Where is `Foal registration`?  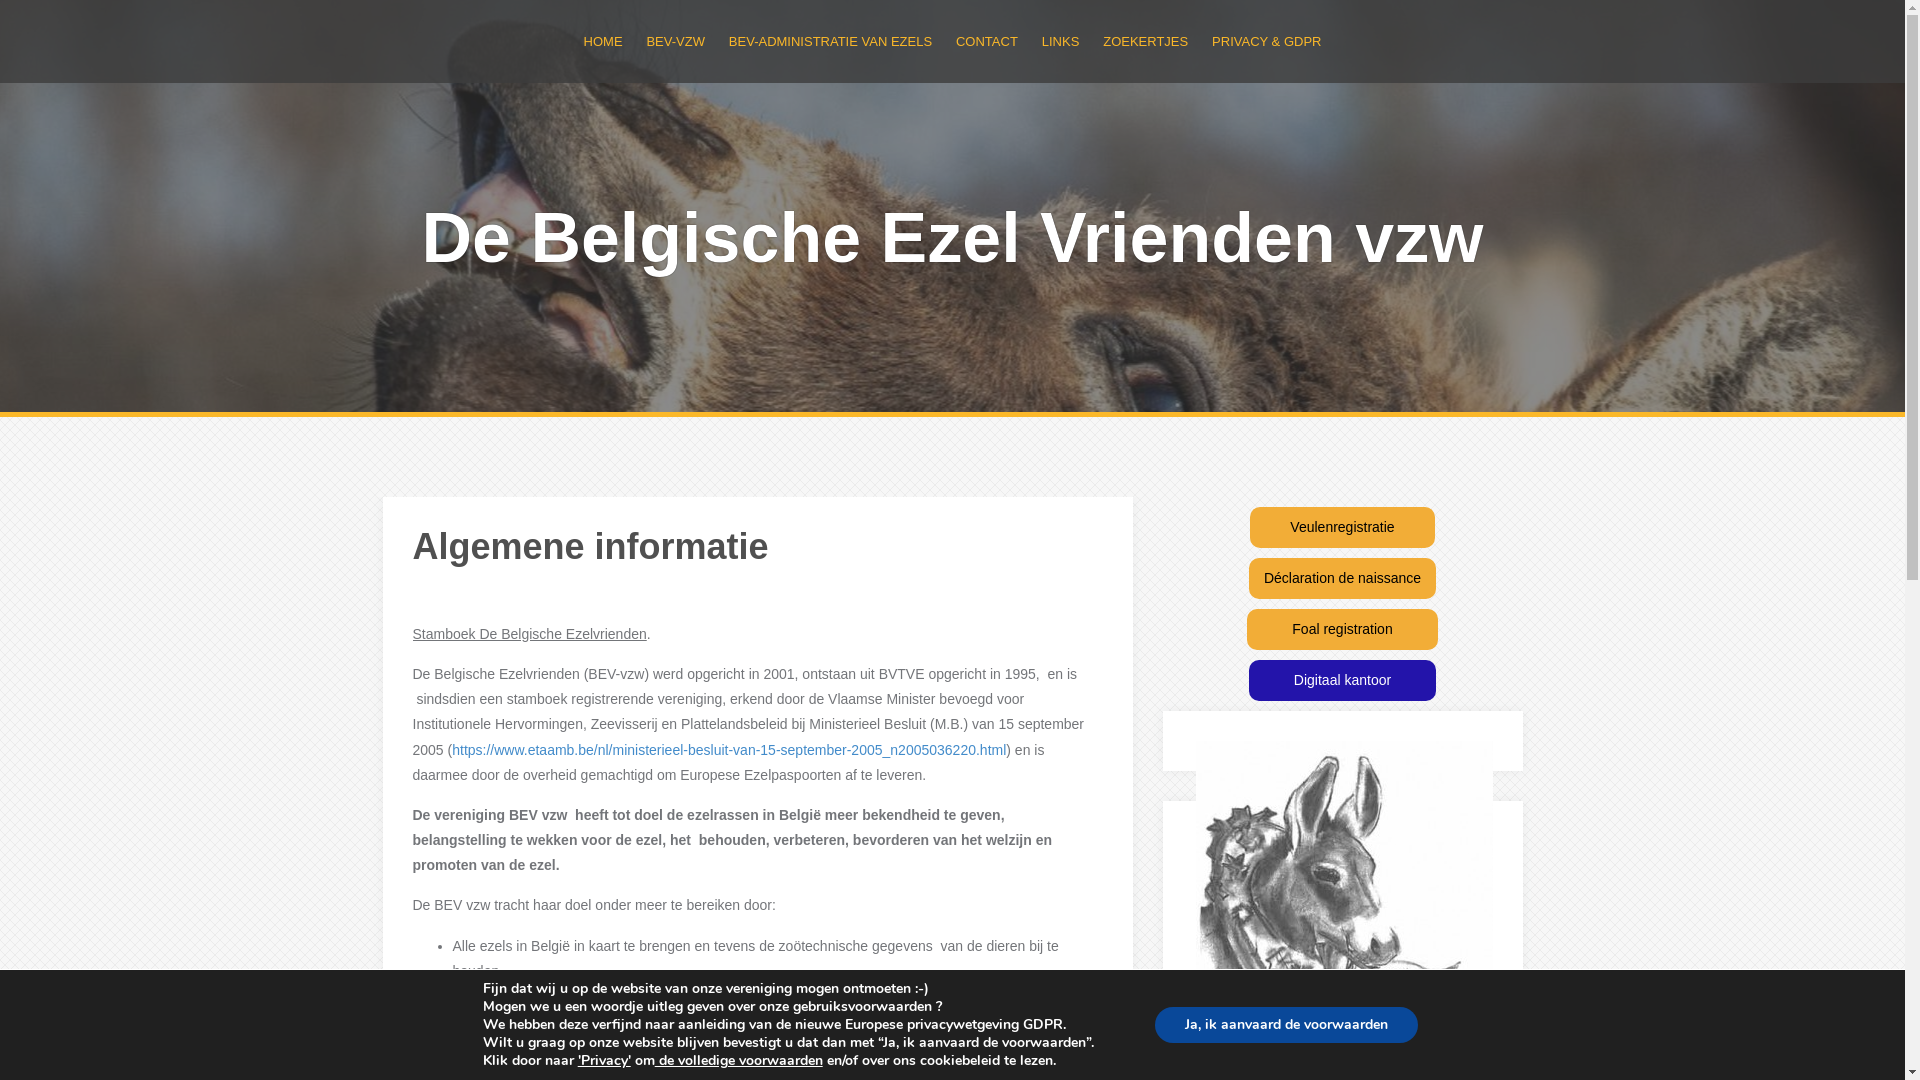 Foal registration is located at coordinates (1342, 630).